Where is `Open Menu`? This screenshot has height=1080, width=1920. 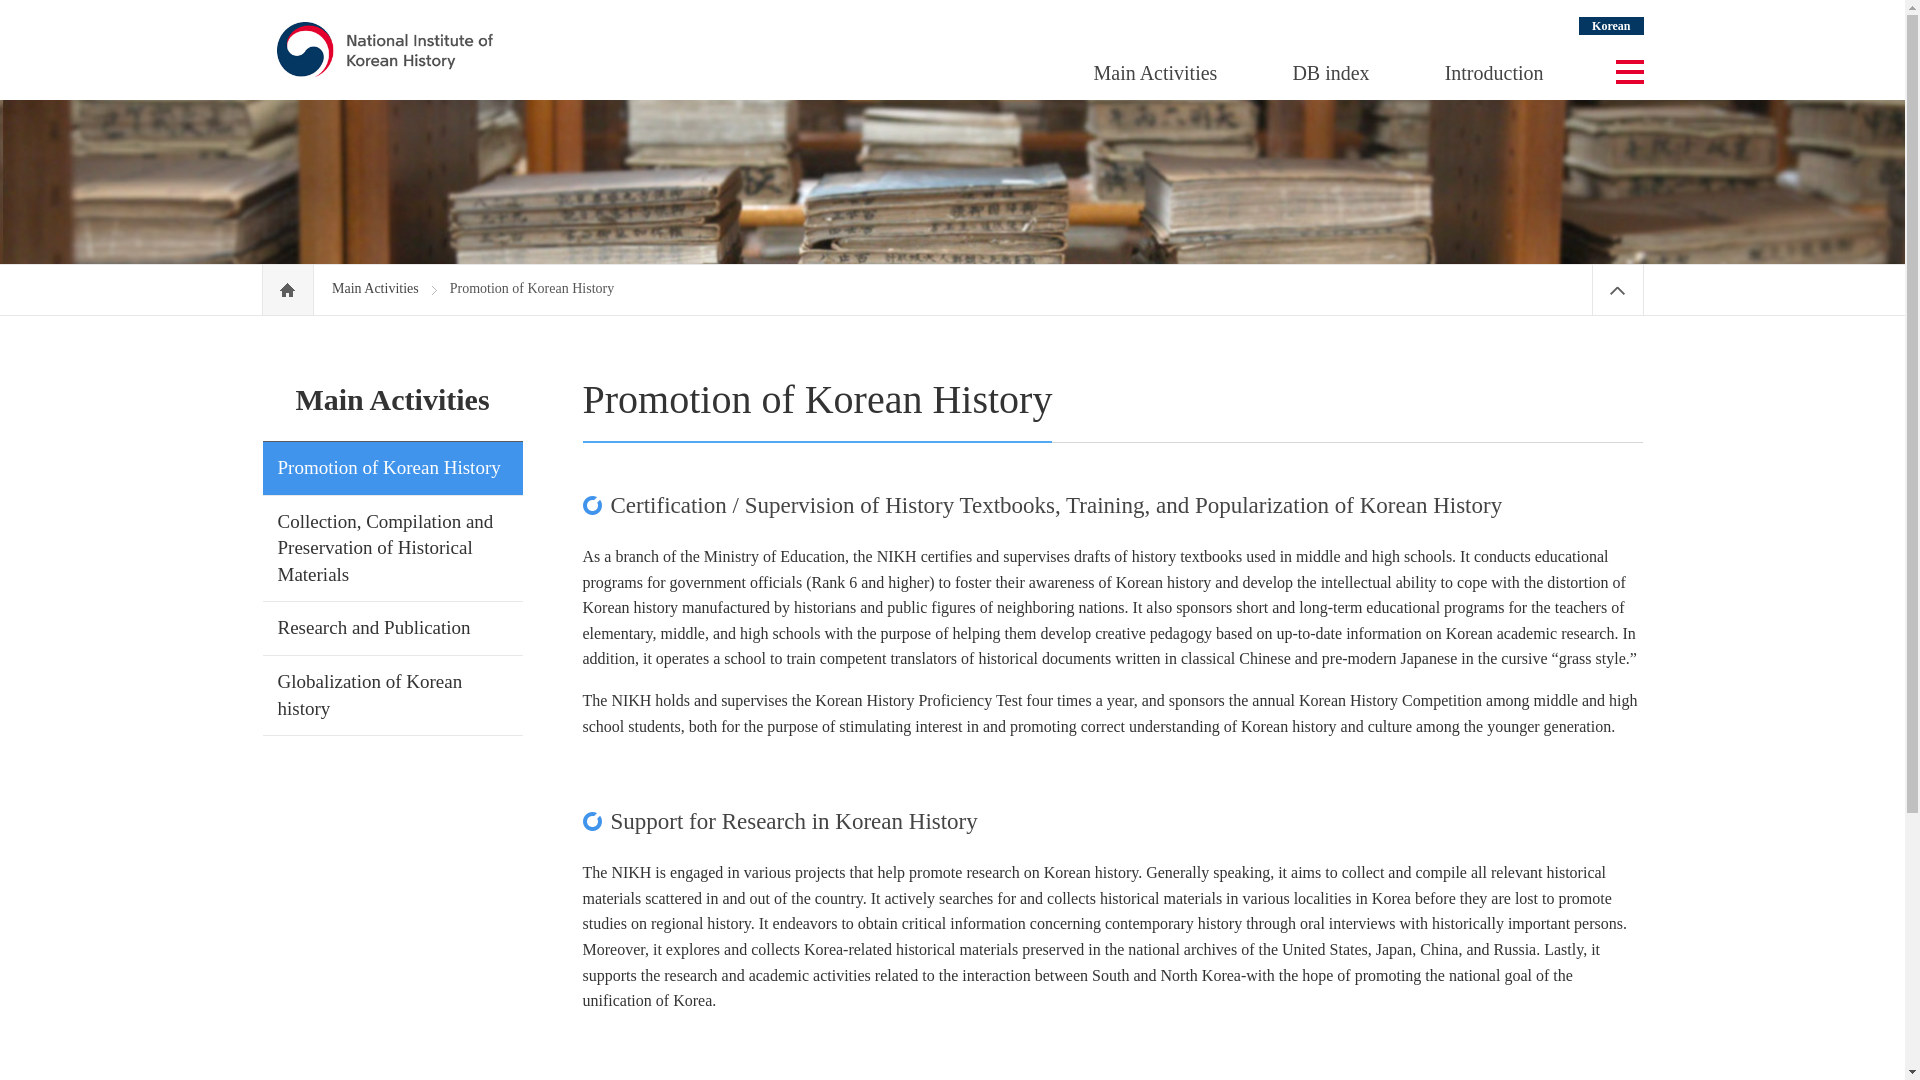
Open Menu is located at coordinates (1630, 72).